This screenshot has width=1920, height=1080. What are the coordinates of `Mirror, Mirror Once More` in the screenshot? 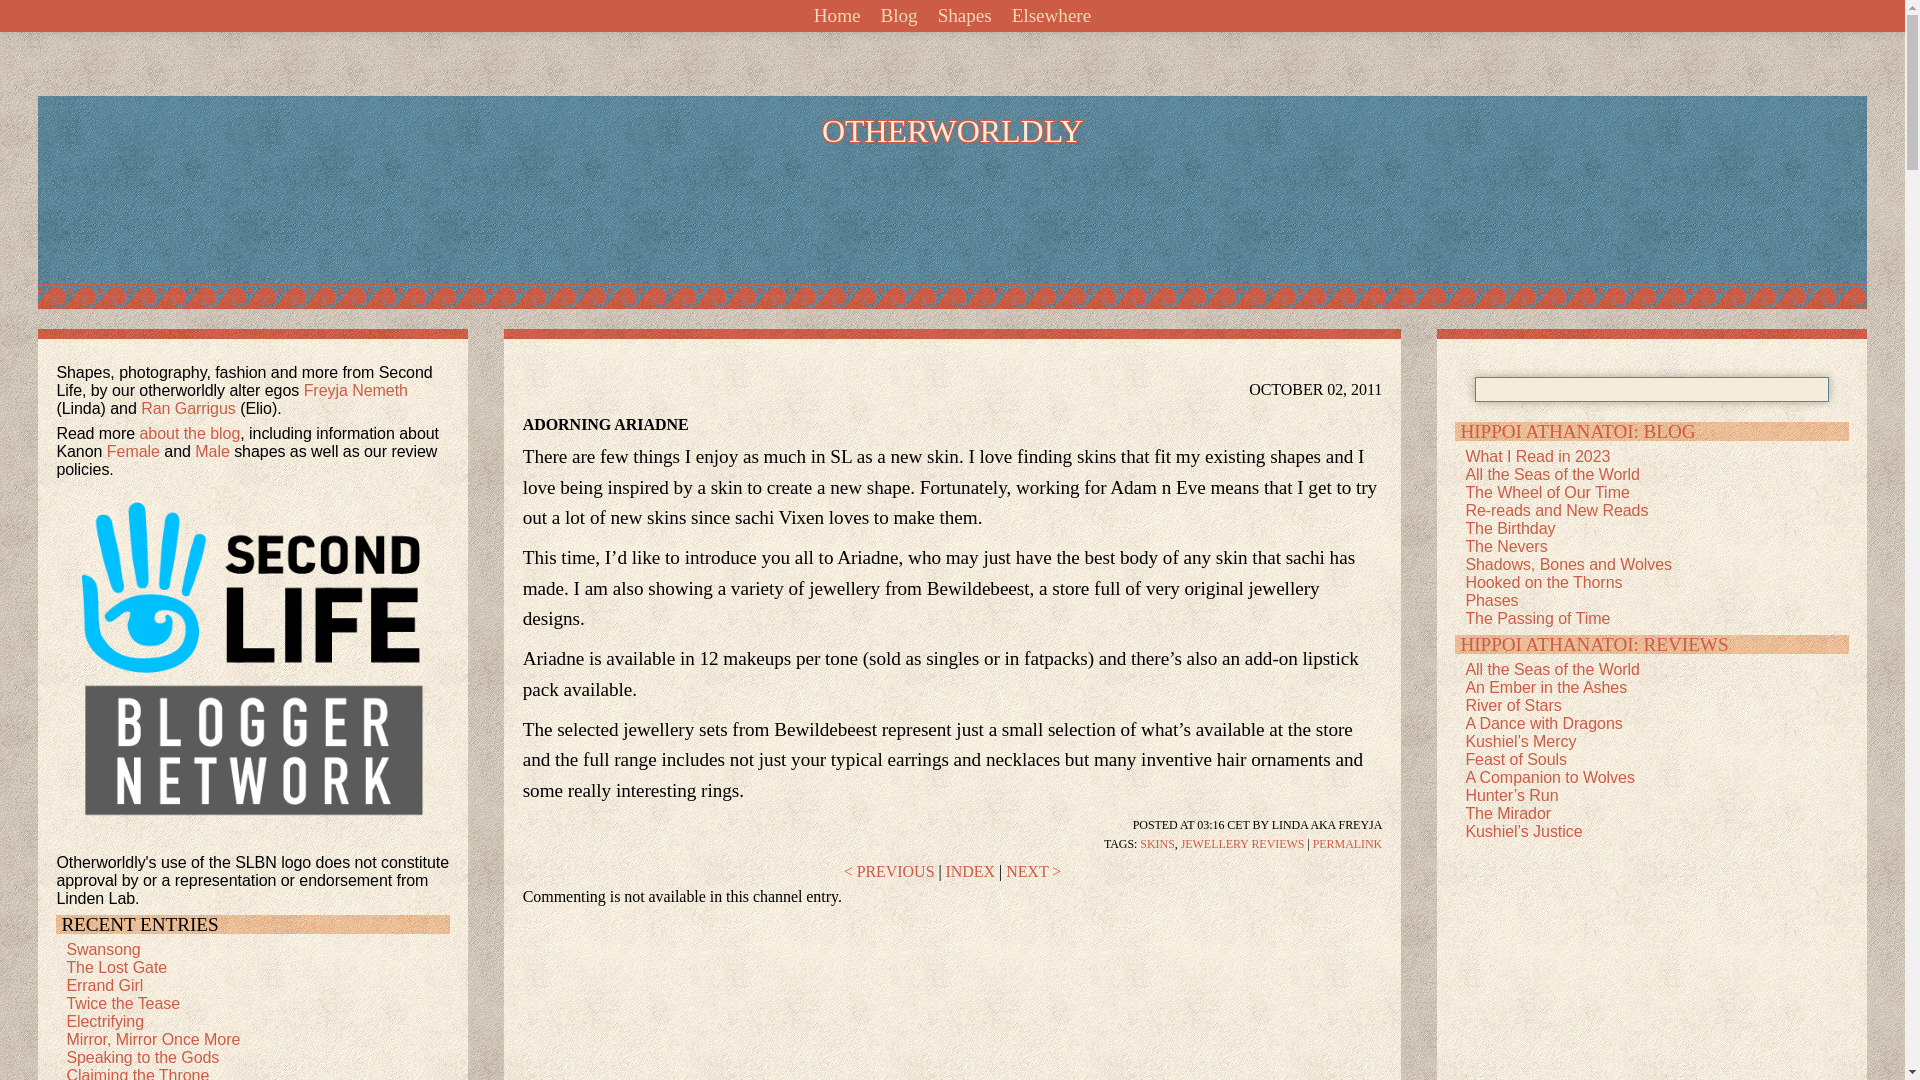 It's located at (152, 1039).